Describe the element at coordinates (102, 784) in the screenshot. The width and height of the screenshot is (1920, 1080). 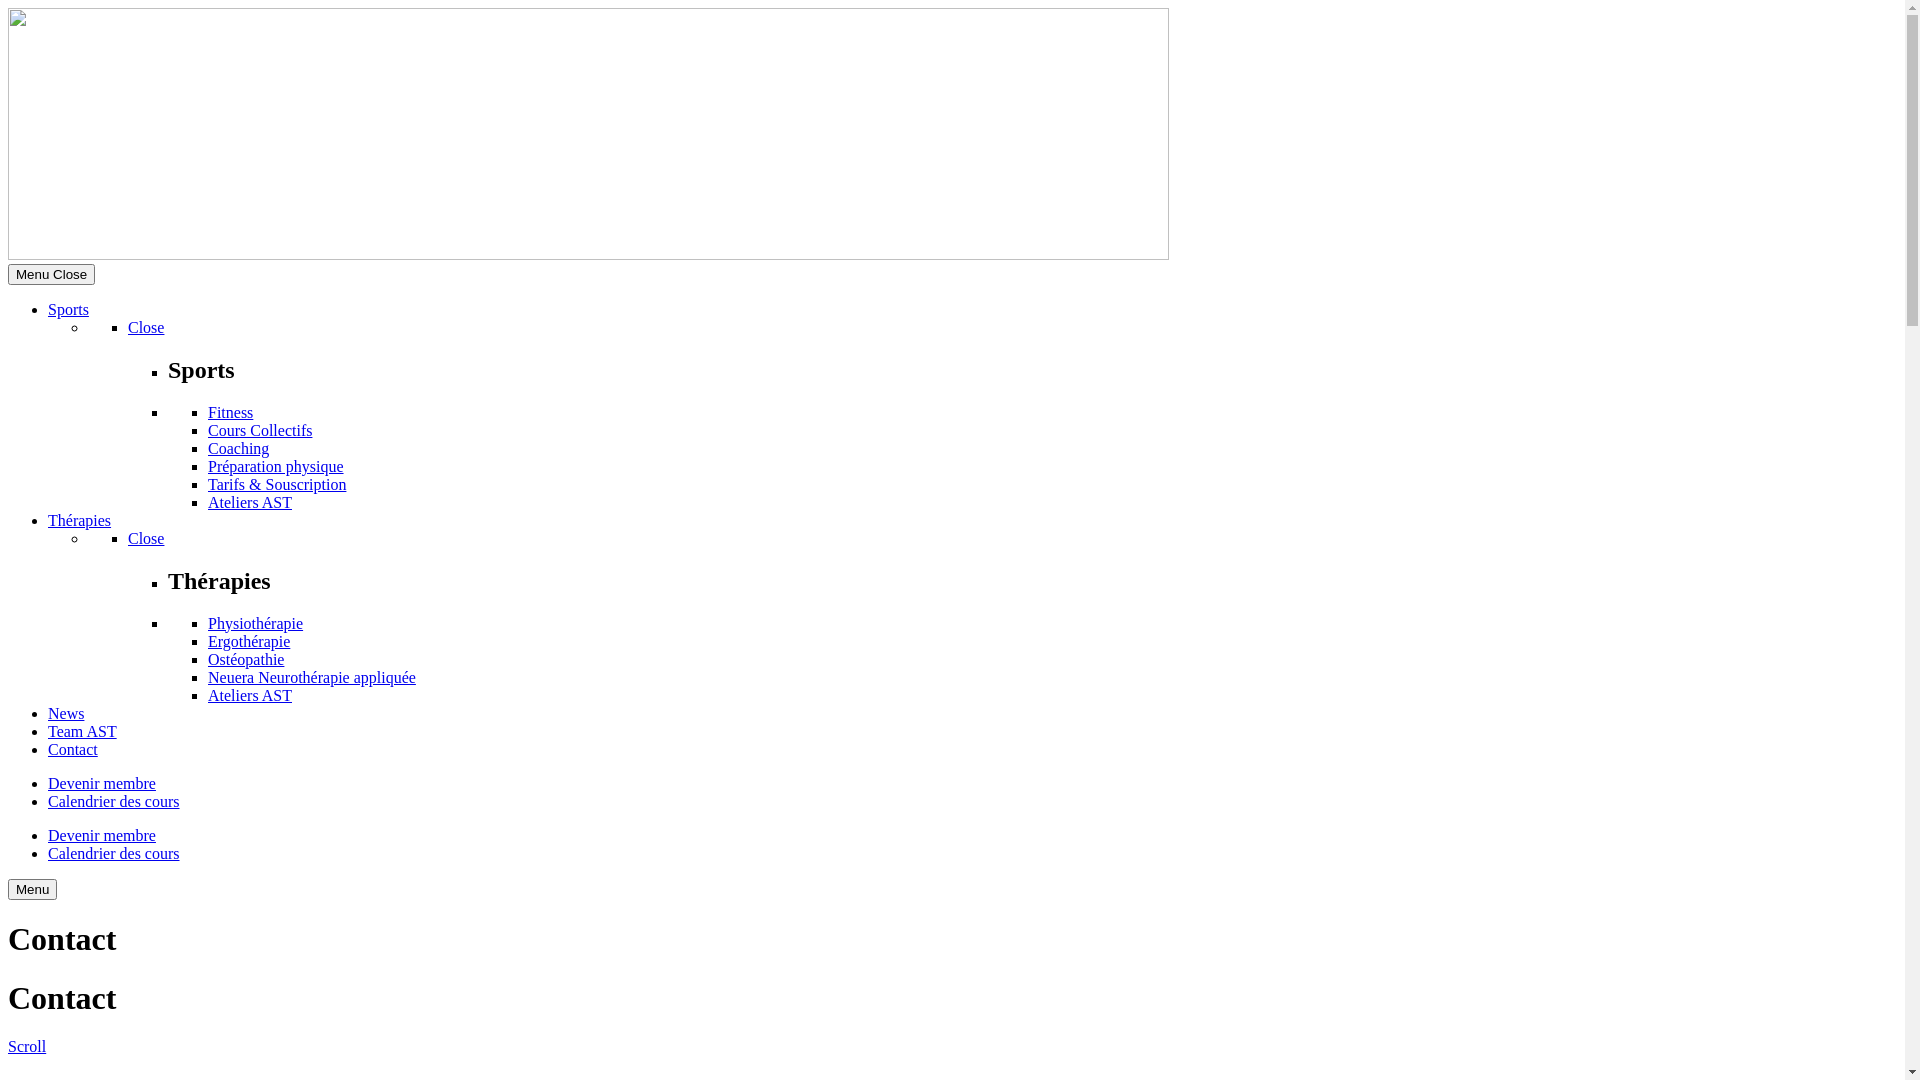
I see `Devenir membre` at that location.